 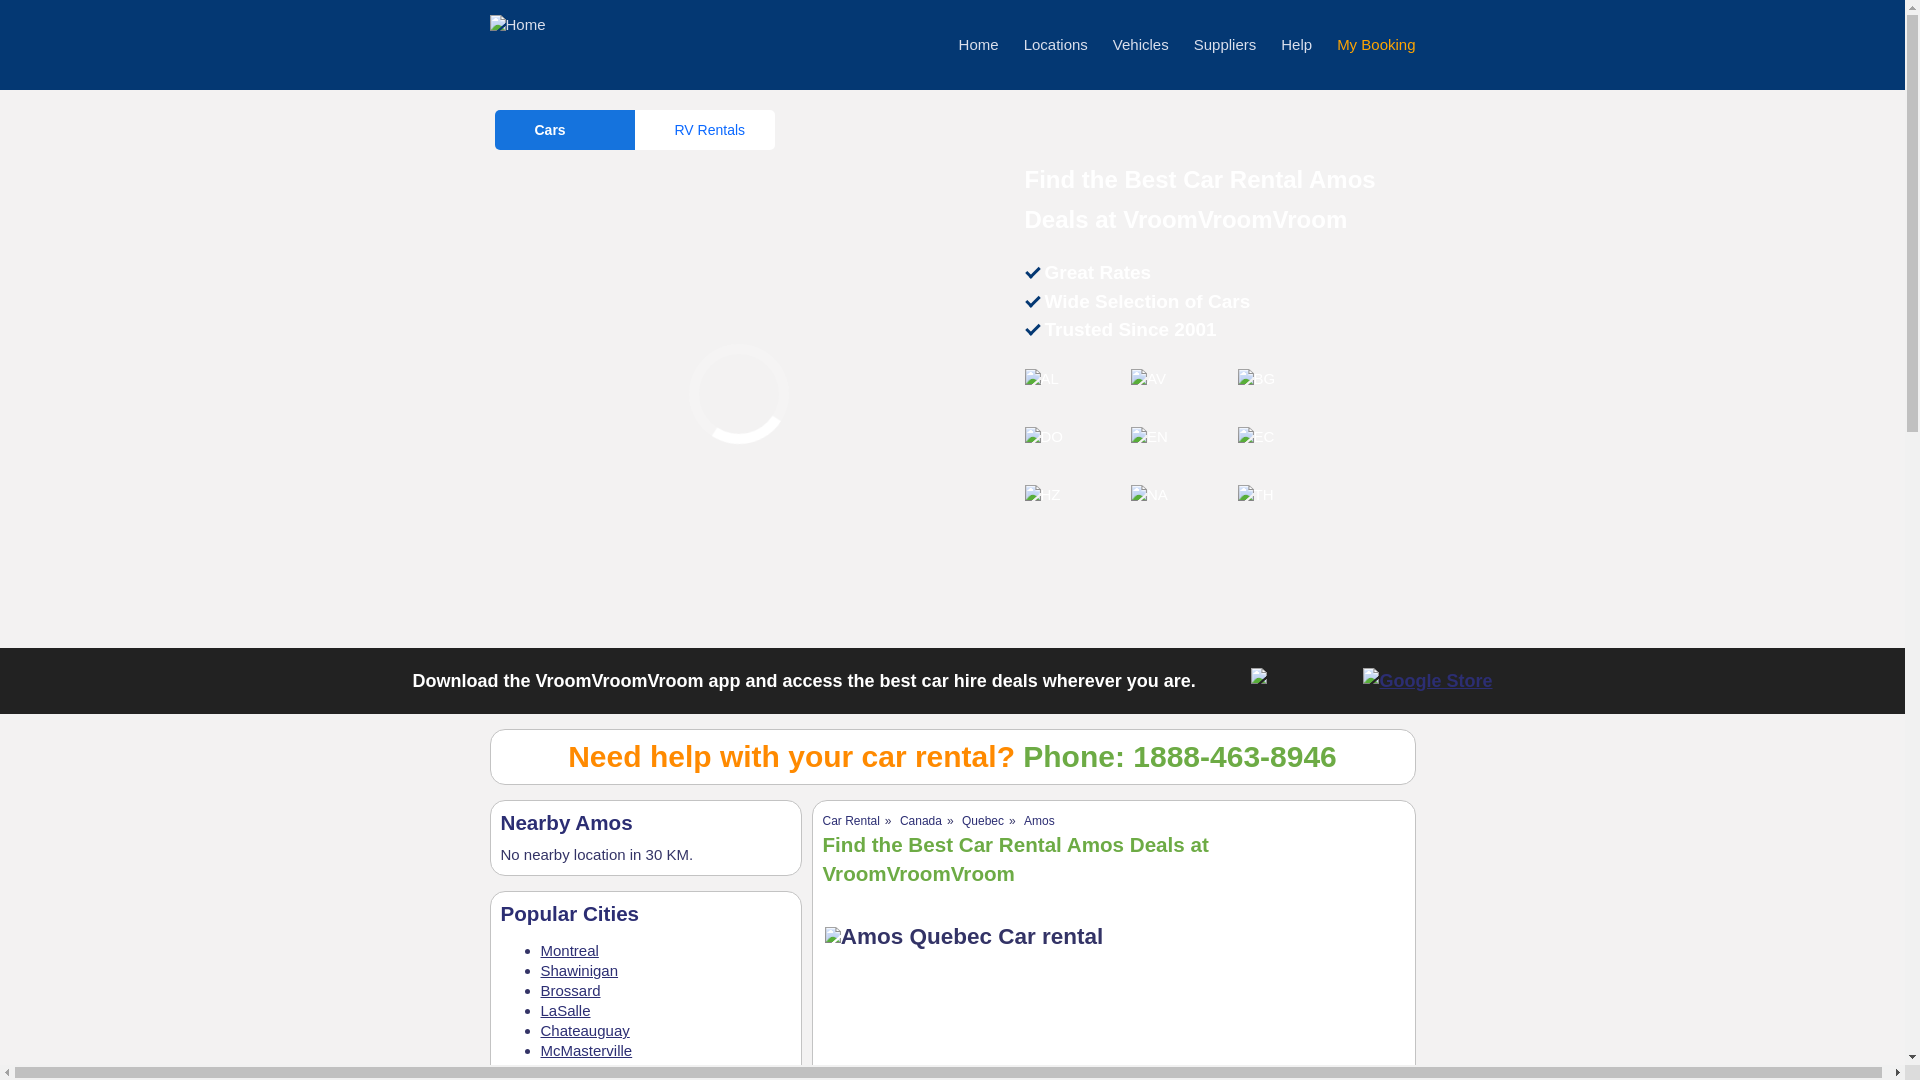 I want to click on Brossard, so click(x=569, y=990).